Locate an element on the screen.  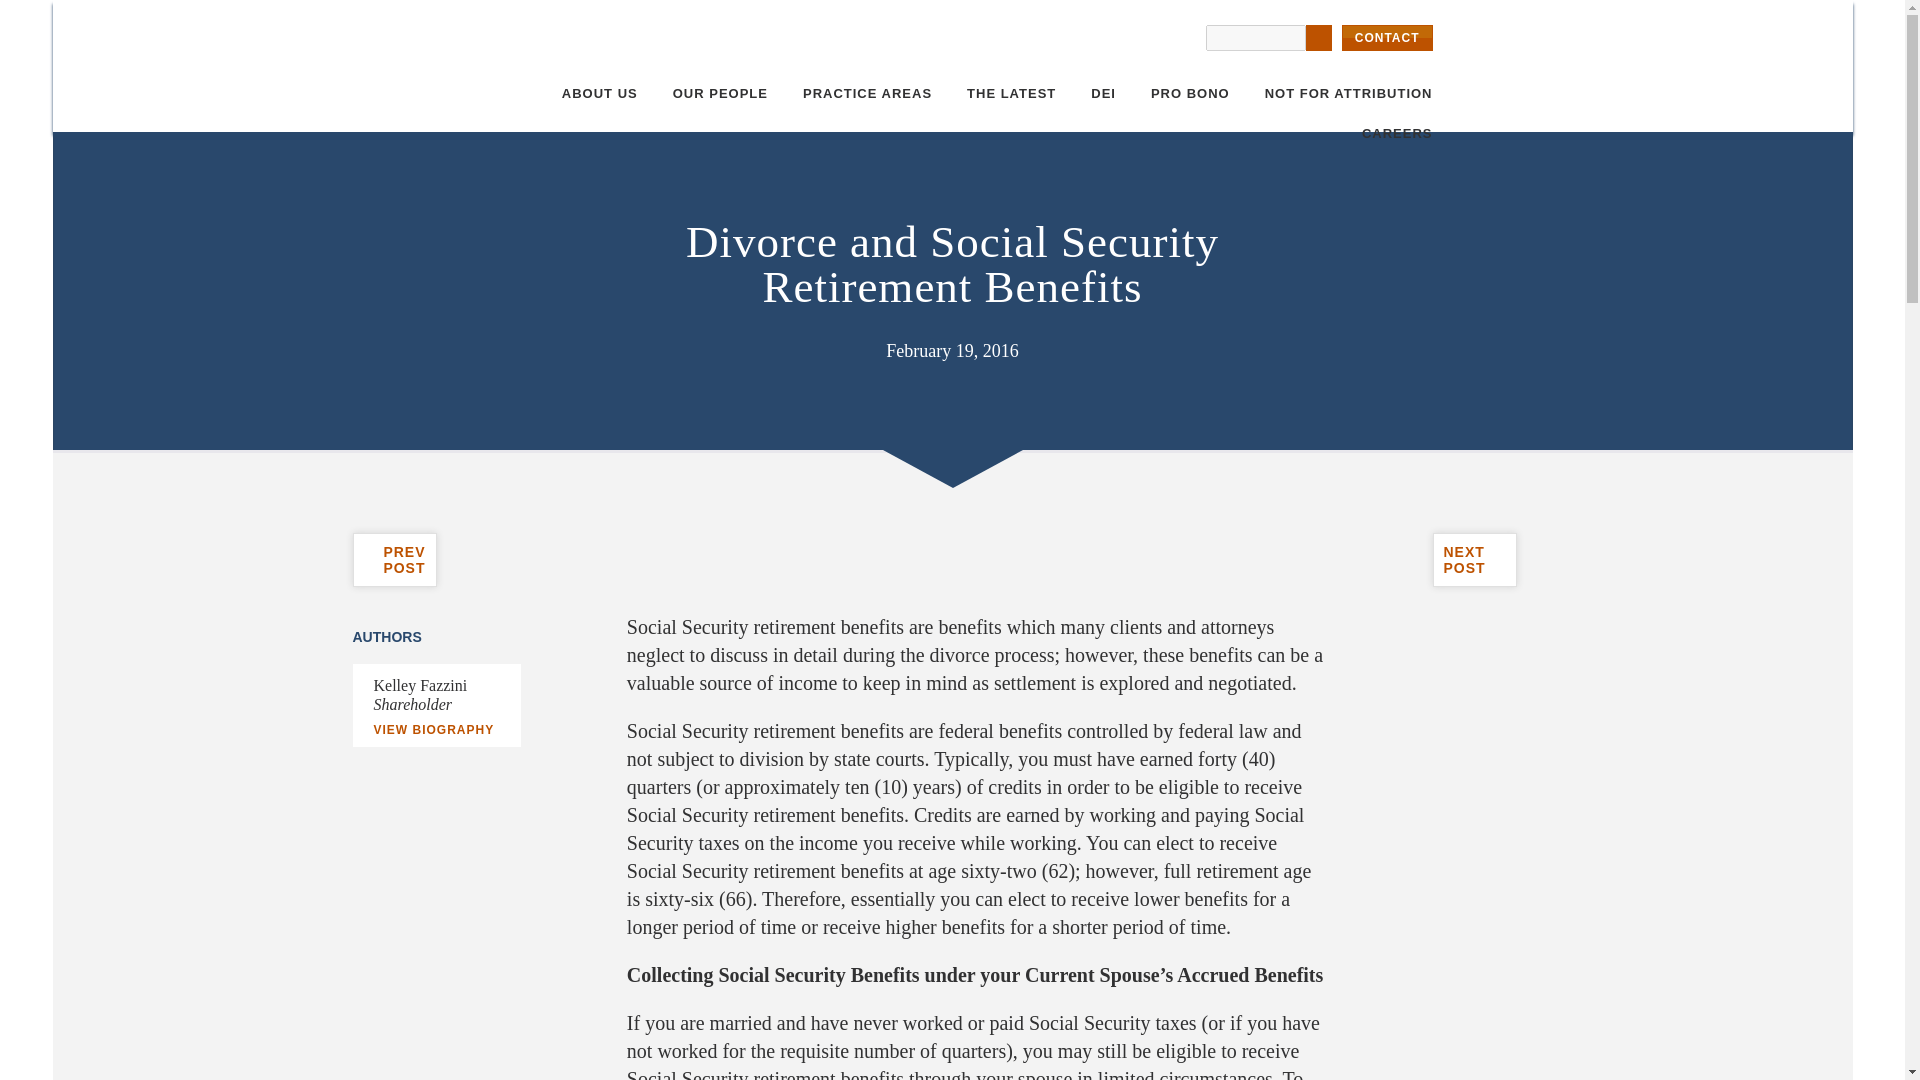
LinkedIn is located at coordinates (866, 94).